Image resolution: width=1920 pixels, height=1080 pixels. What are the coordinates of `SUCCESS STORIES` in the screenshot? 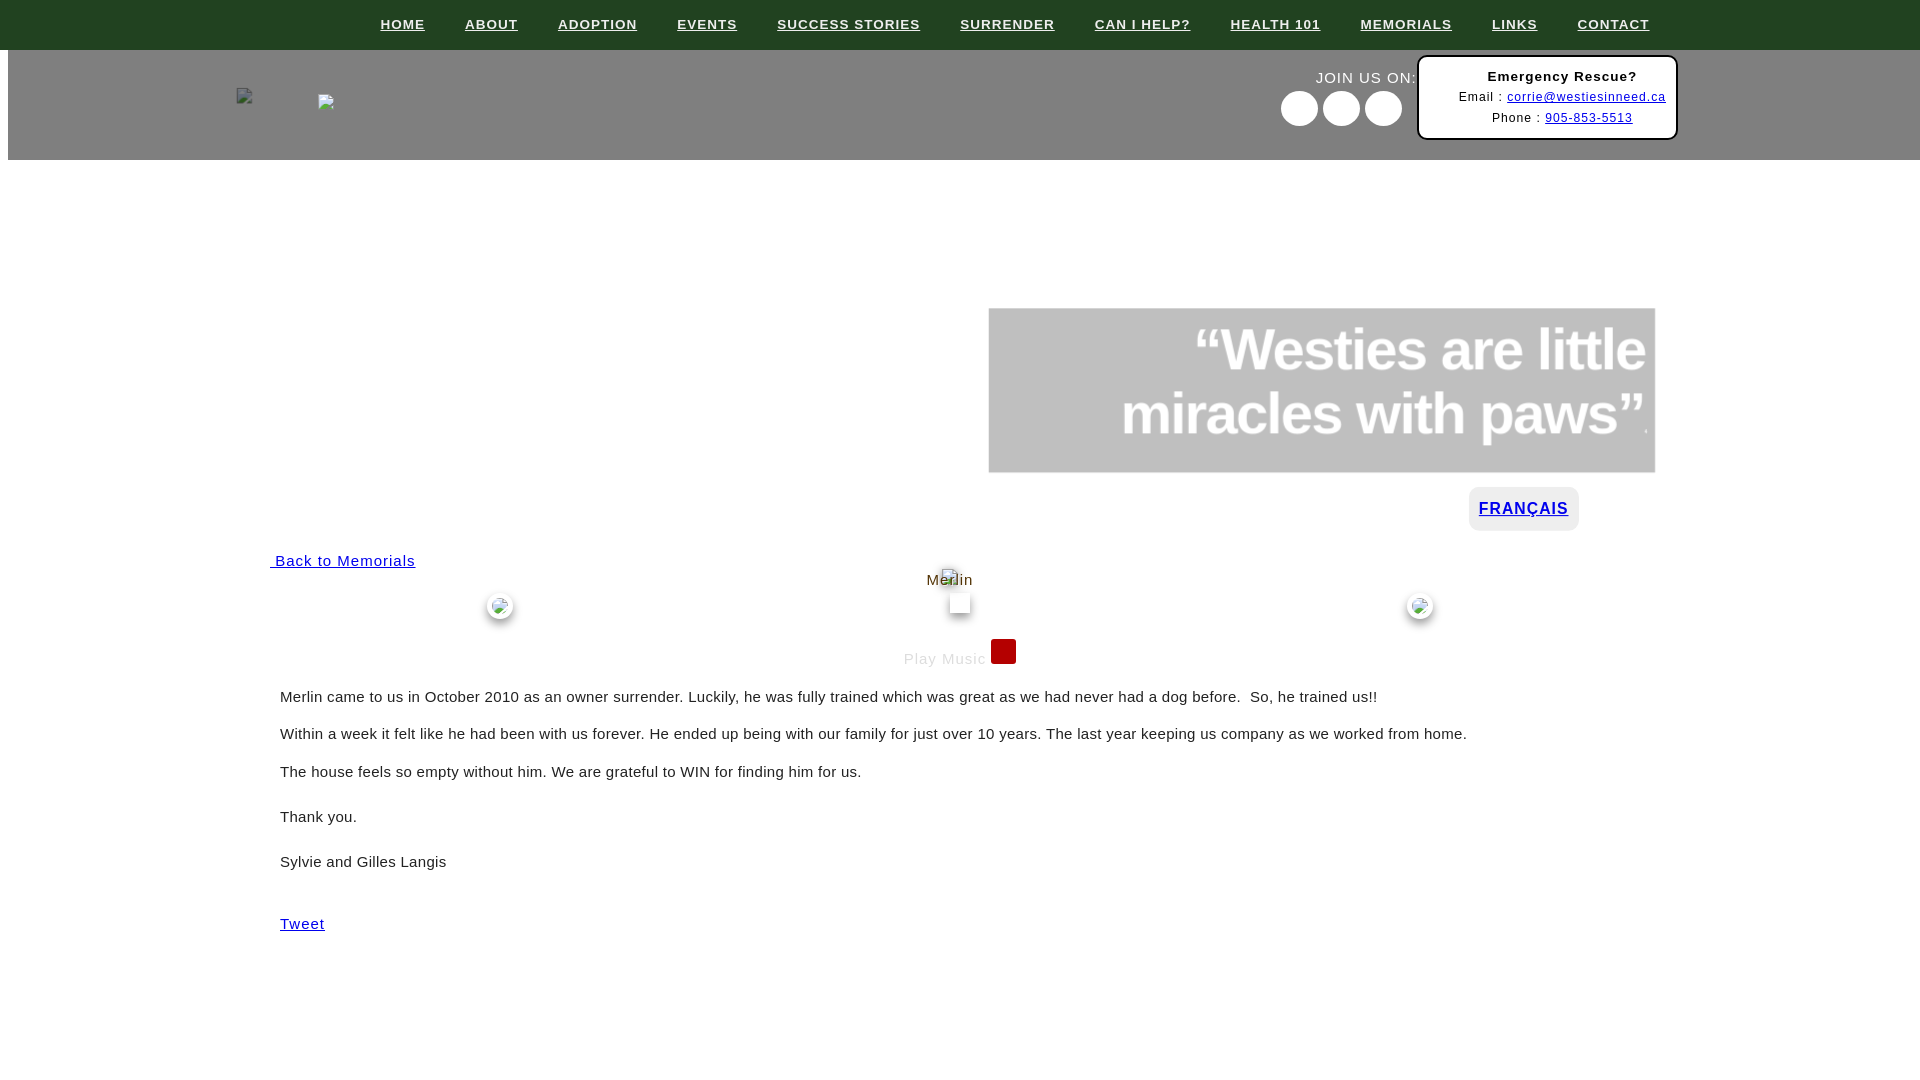 It's located at (832, 24).